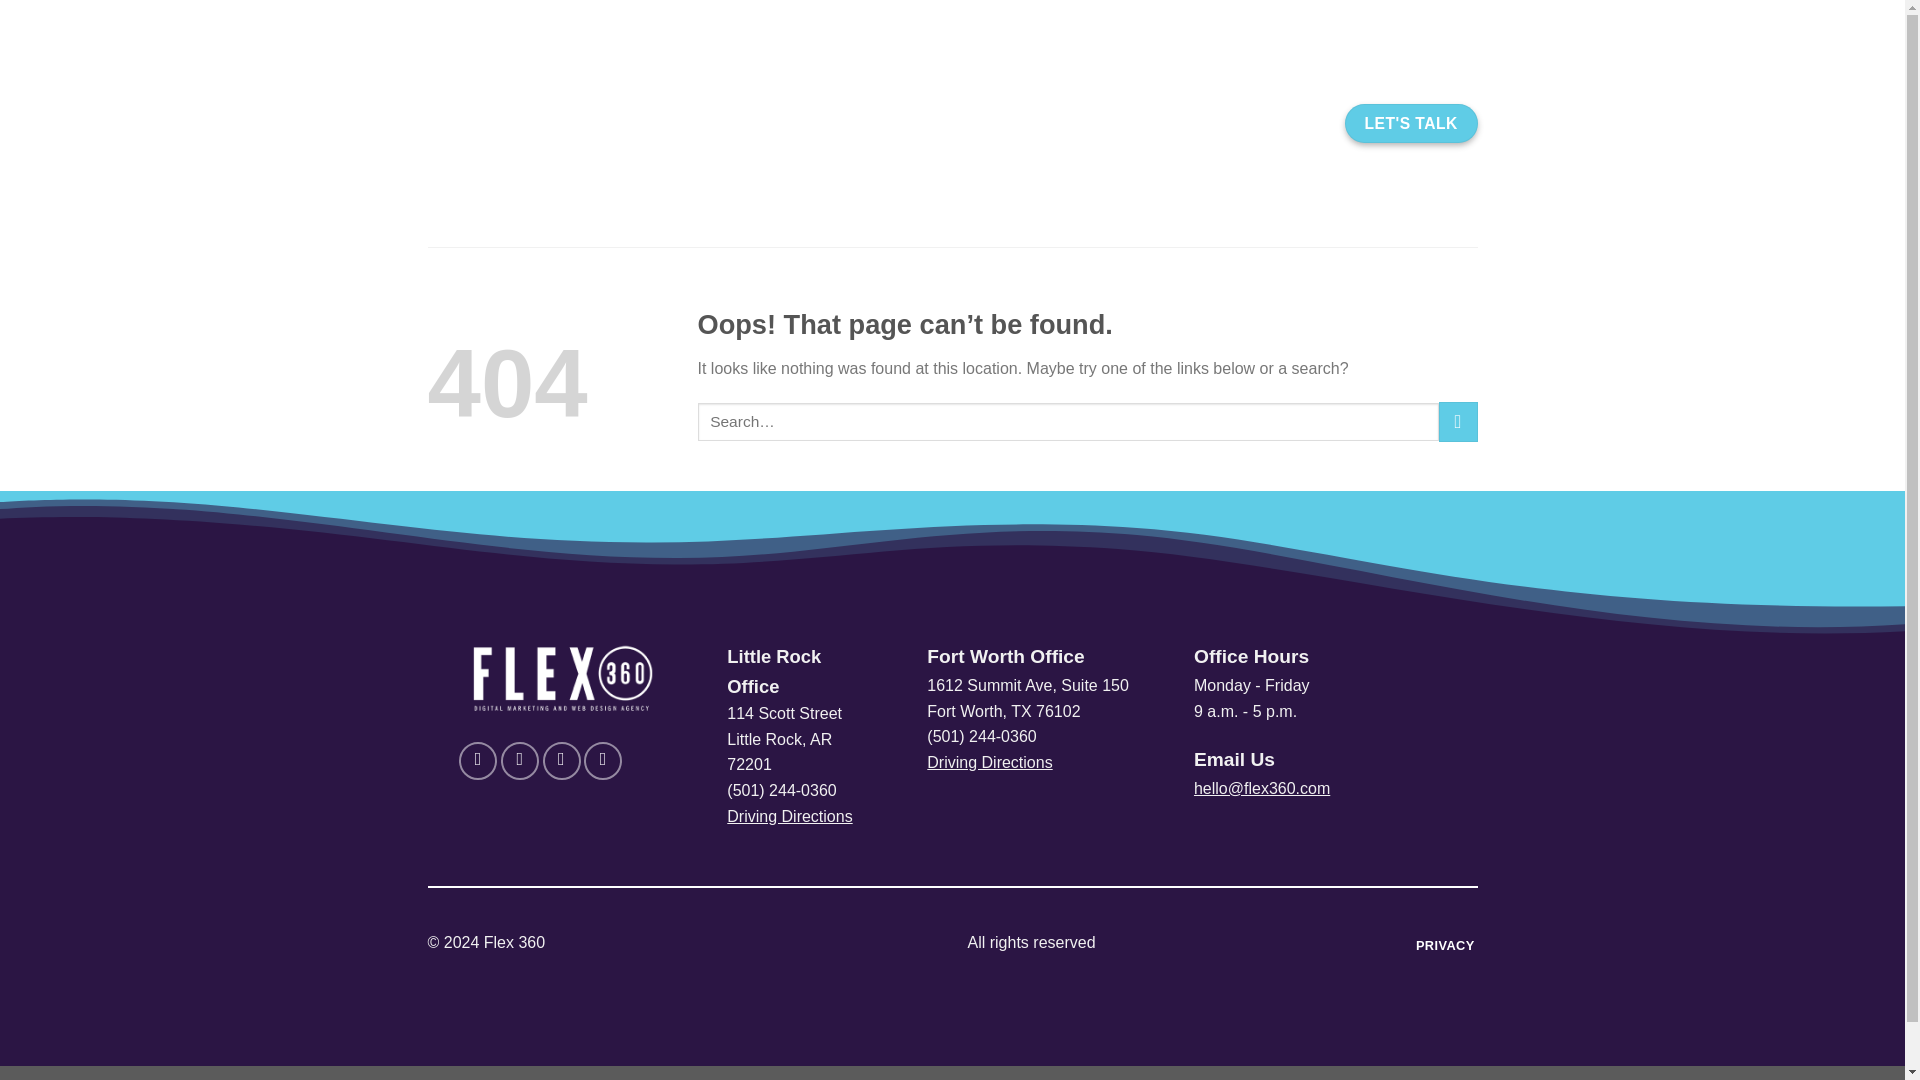 This screenshot has width=1920, height=1080. Describe the element at coordinates (976, 122) in the screenshot. I see `SERVICES` at that location.